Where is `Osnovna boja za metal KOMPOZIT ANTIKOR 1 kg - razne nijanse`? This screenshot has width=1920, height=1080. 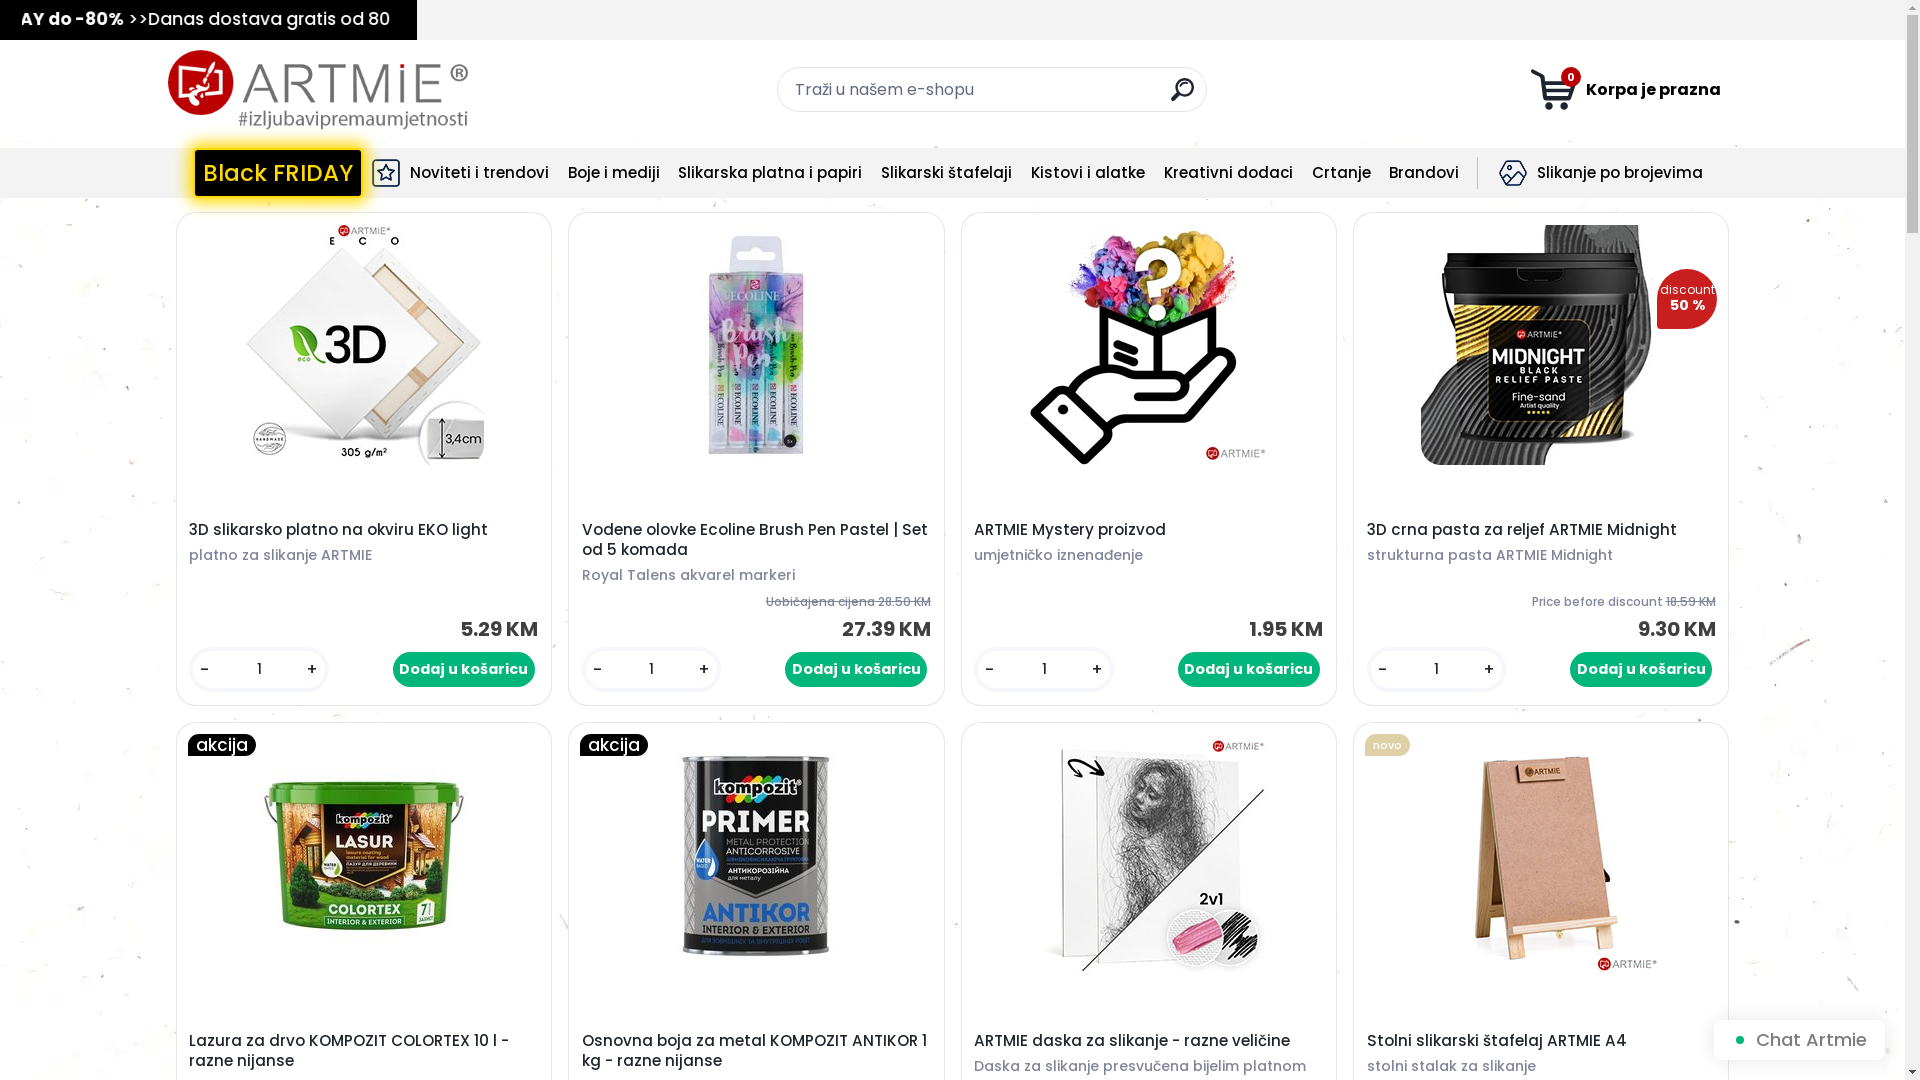 Osnovna boja za metal KOMPOZIT ANTIKOR 1 kg - razne nijanse is located at coordinates (756, 1051).